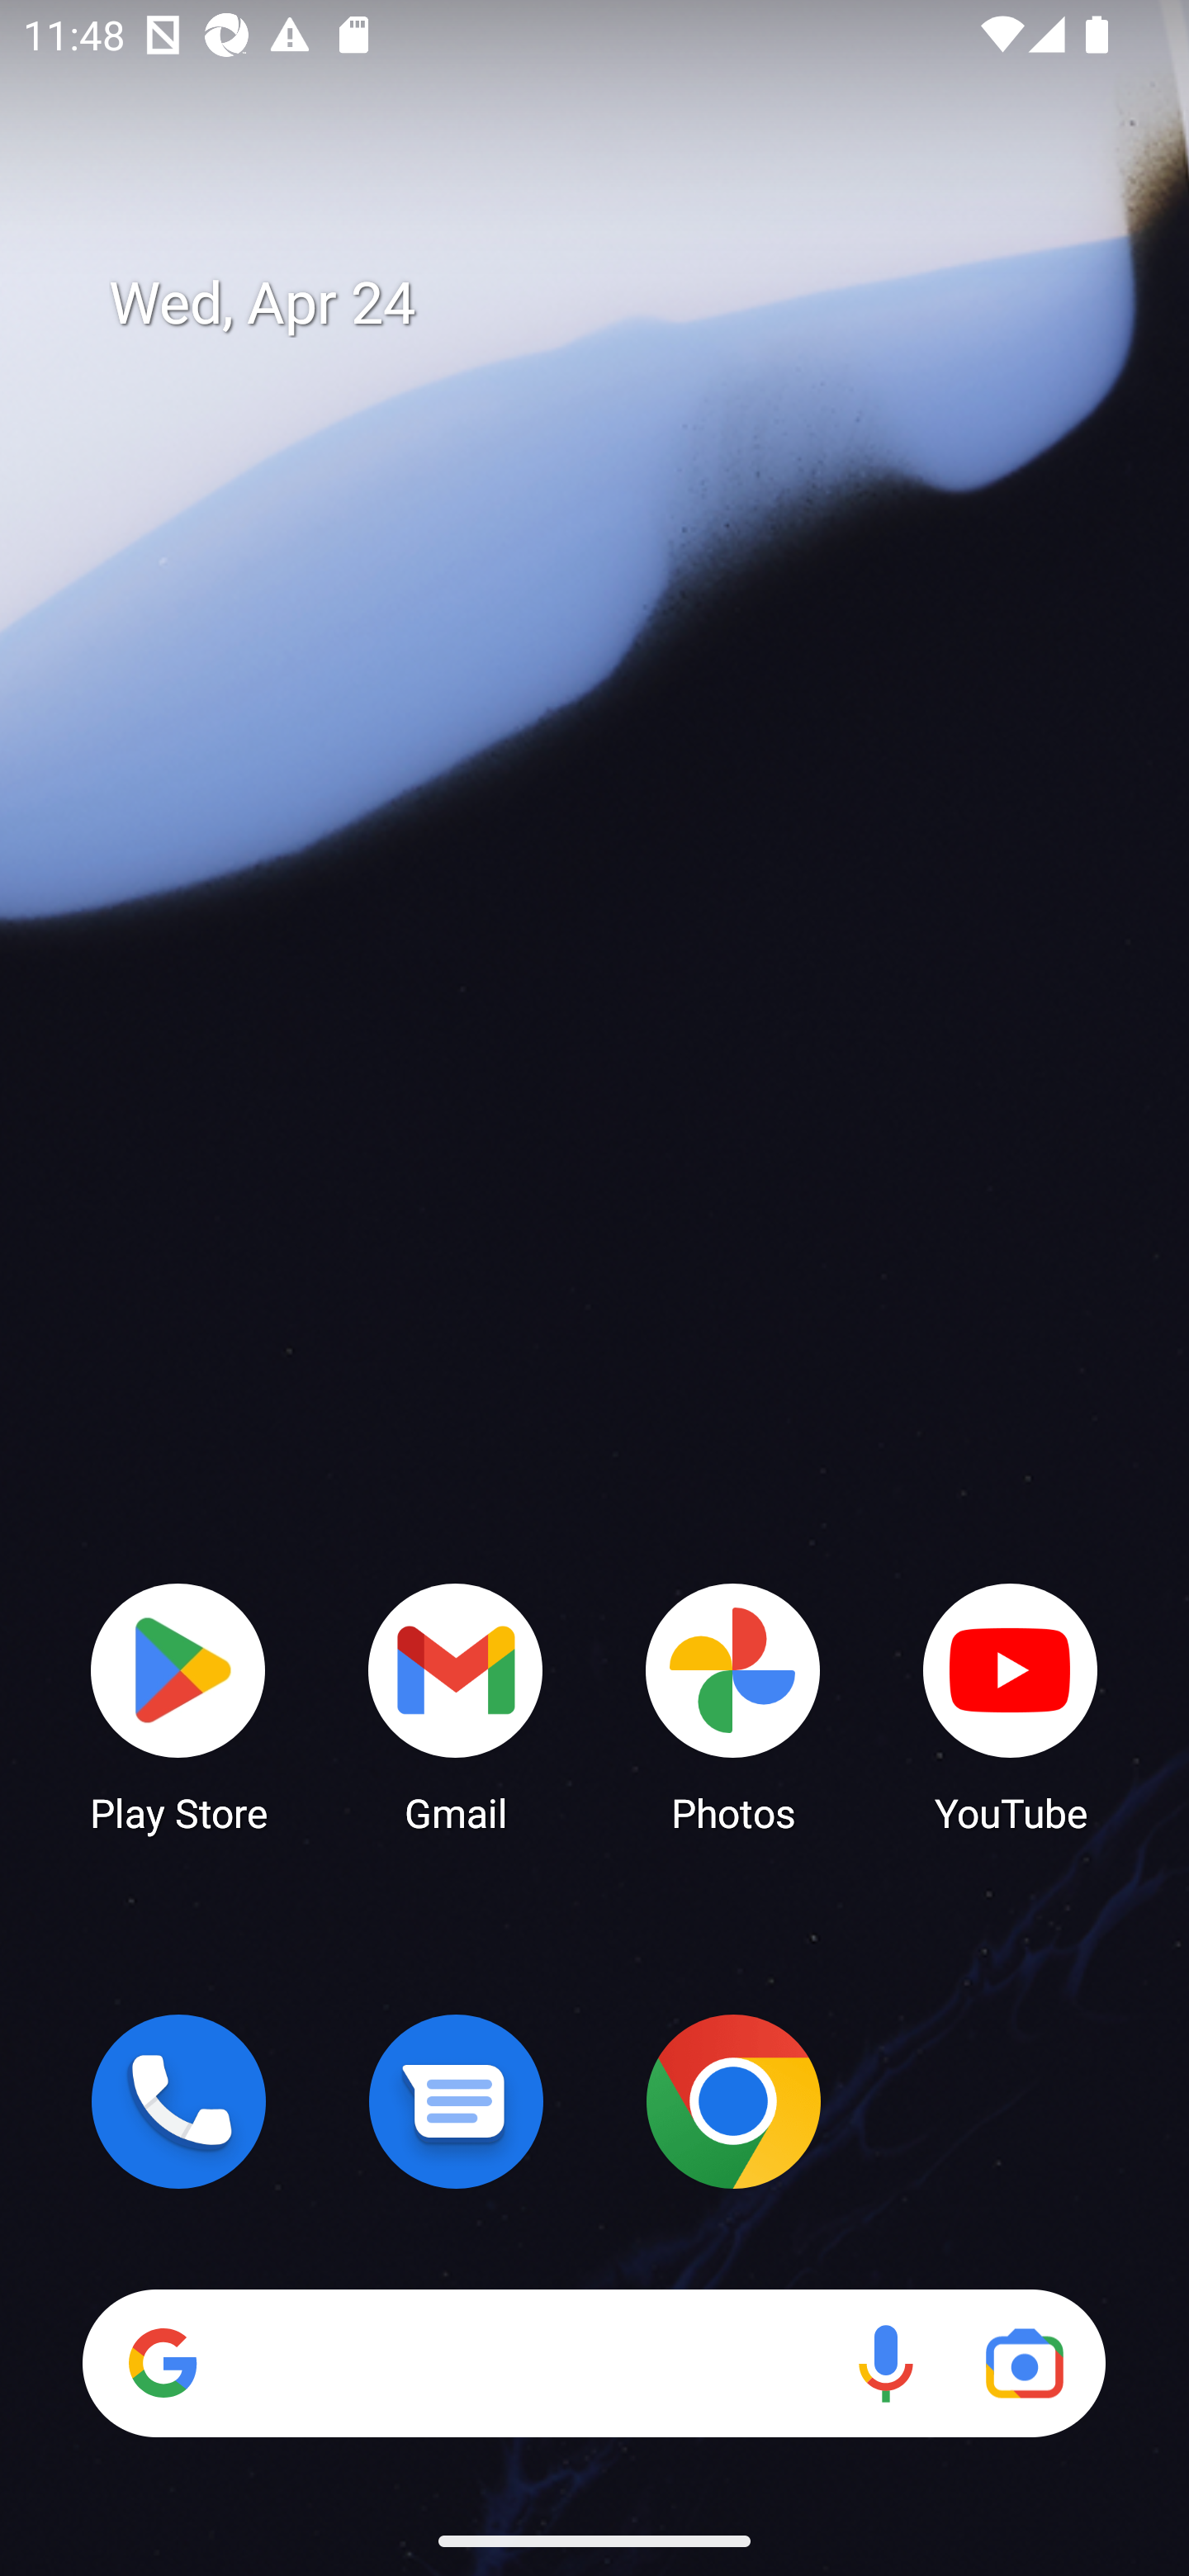 The width and height of the screenshot is (1189, 2576). I want to click on Play Store, so click(178, 1706).